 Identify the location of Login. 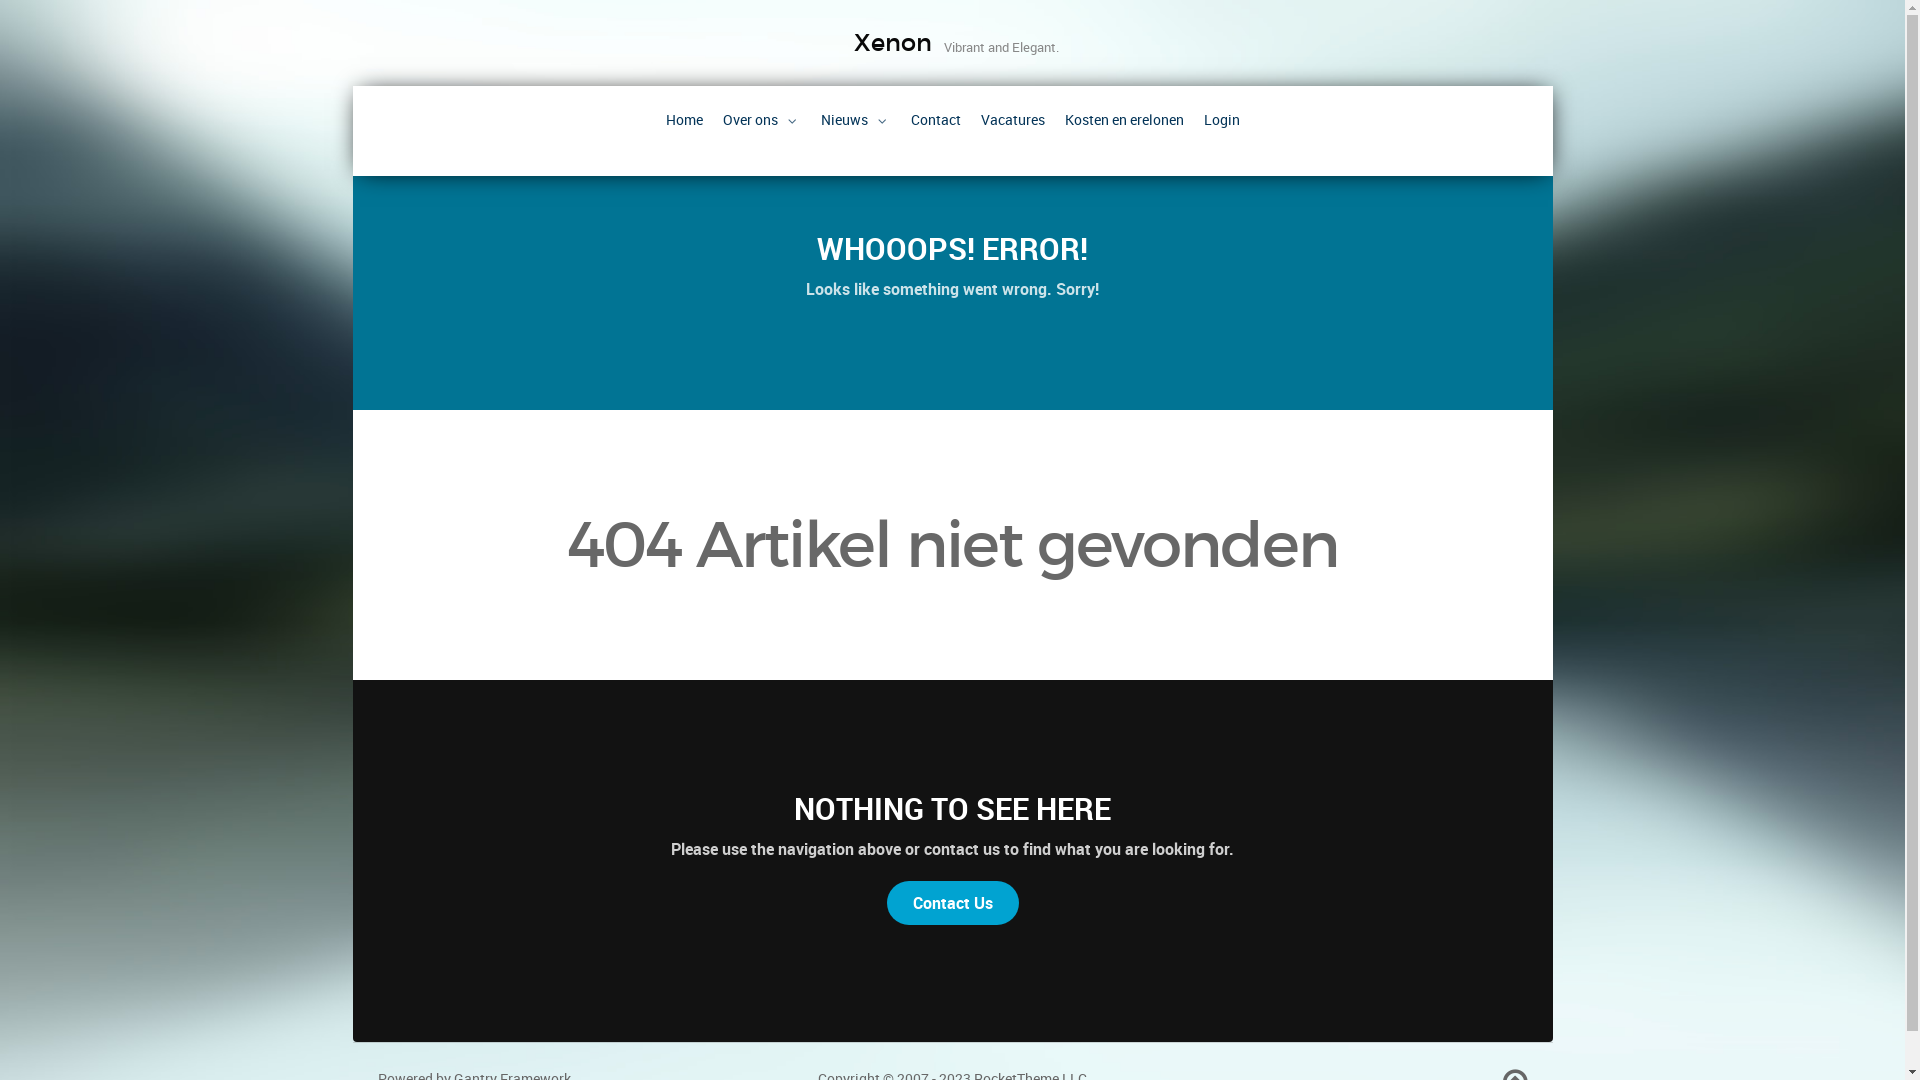
(1222, 120).